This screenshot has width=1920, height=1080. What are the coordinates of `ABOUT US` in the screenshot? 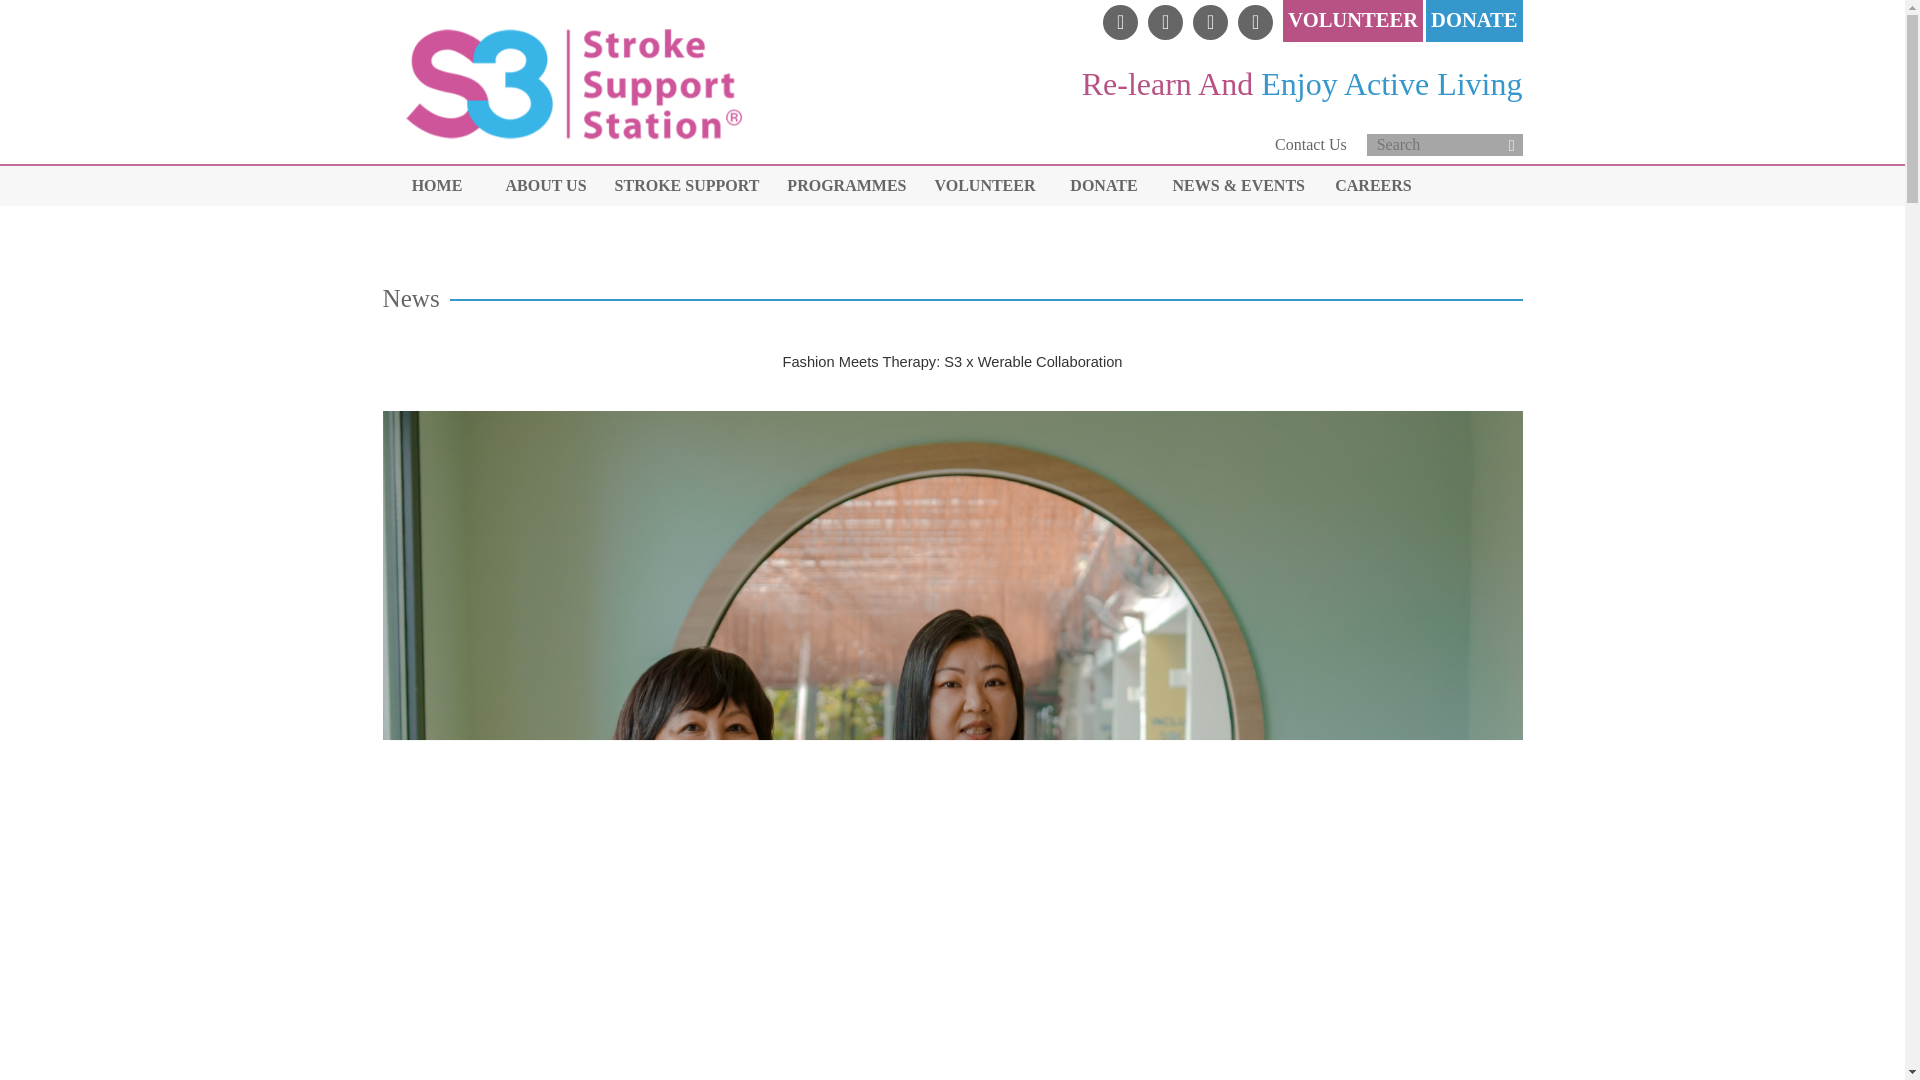 It's located at (546, 186).